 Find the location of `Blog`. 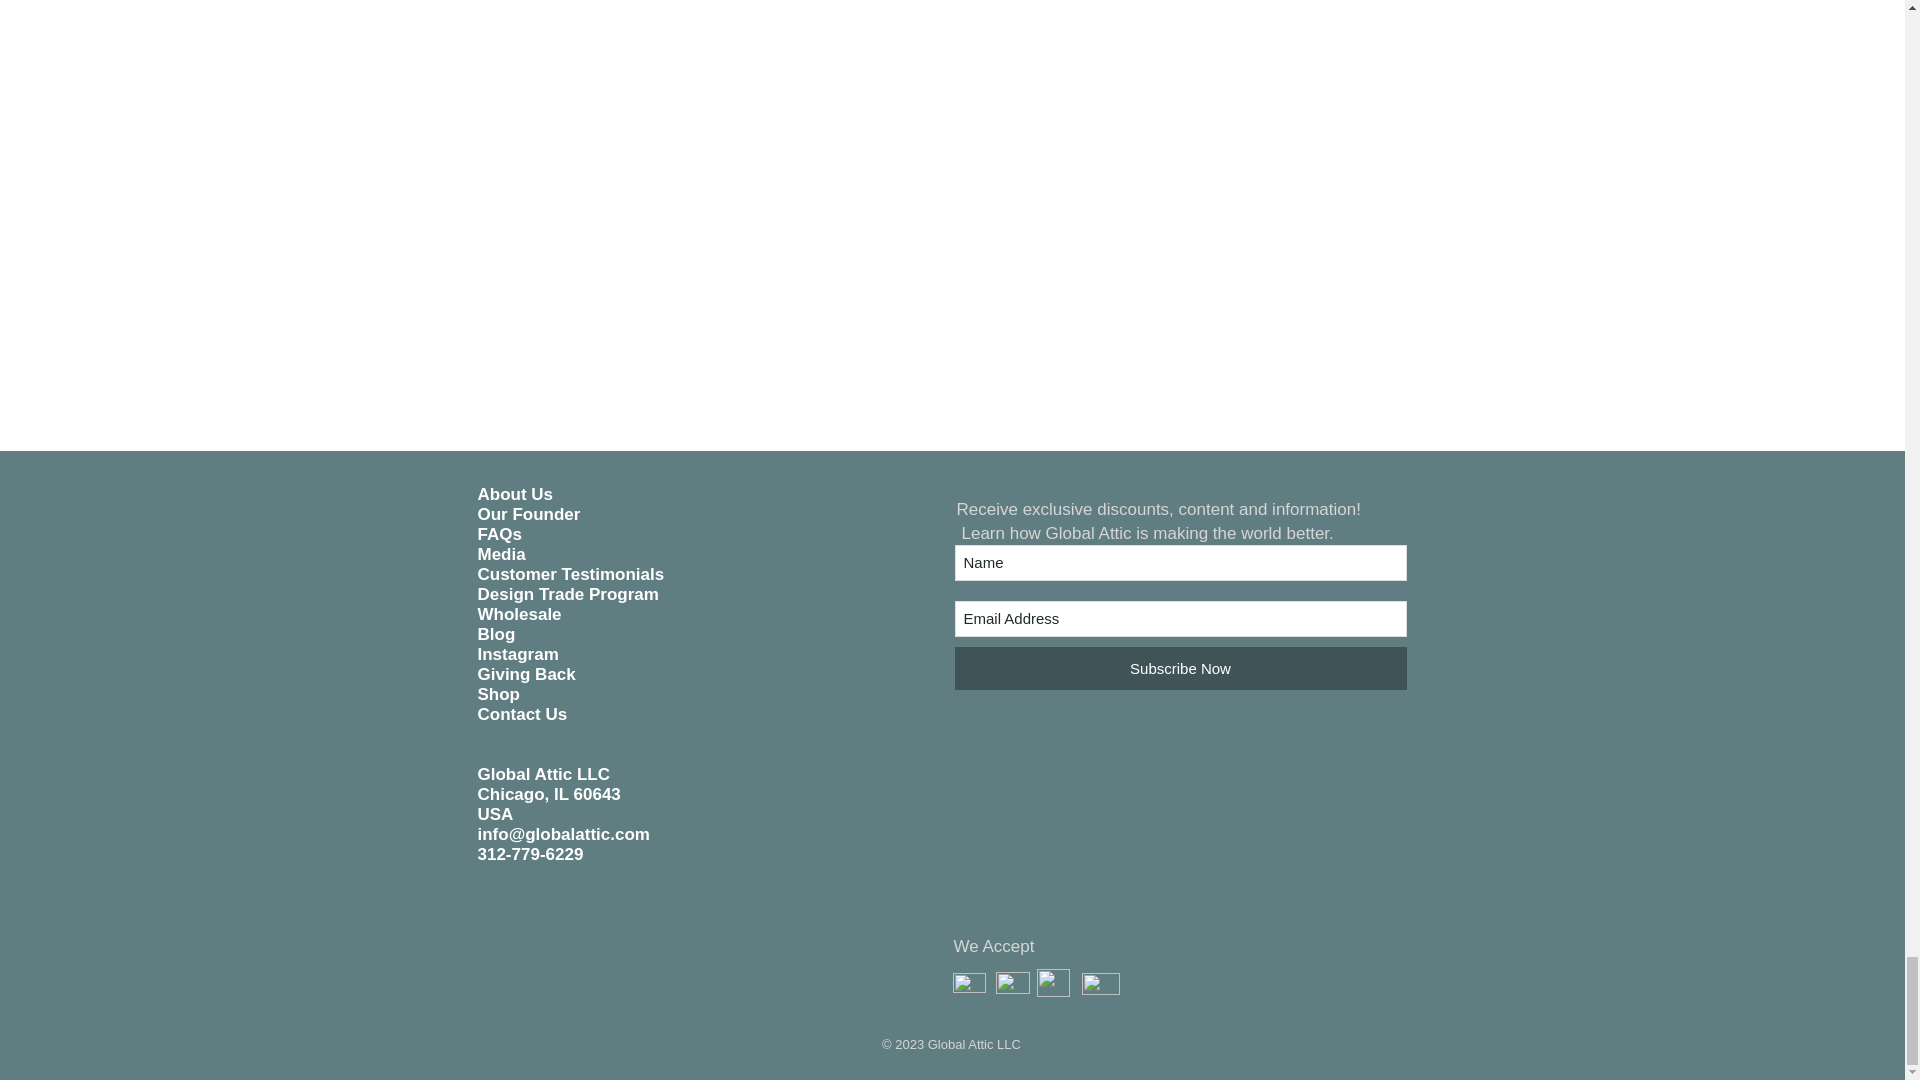

Blog is located at coordinates (497, 634).